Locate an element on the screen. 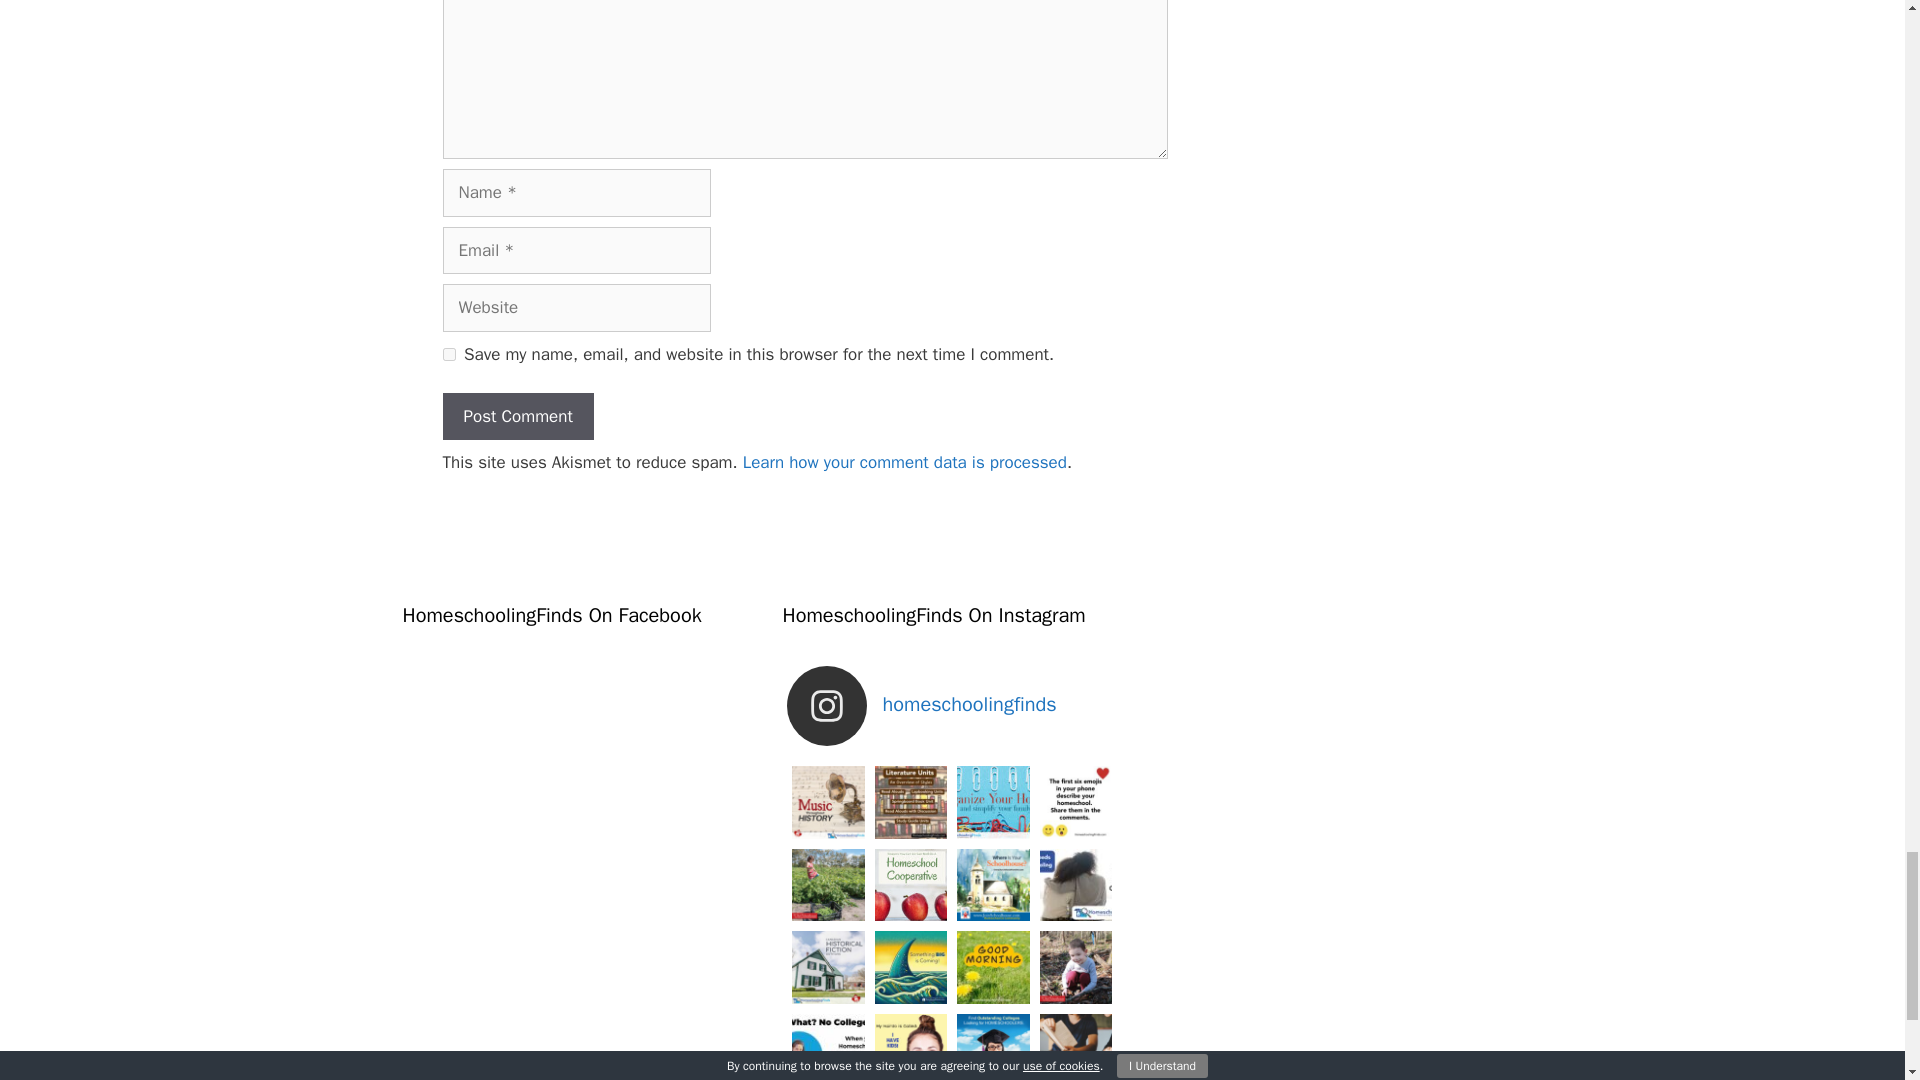  Post Comment is located at coordinates (517, 416).